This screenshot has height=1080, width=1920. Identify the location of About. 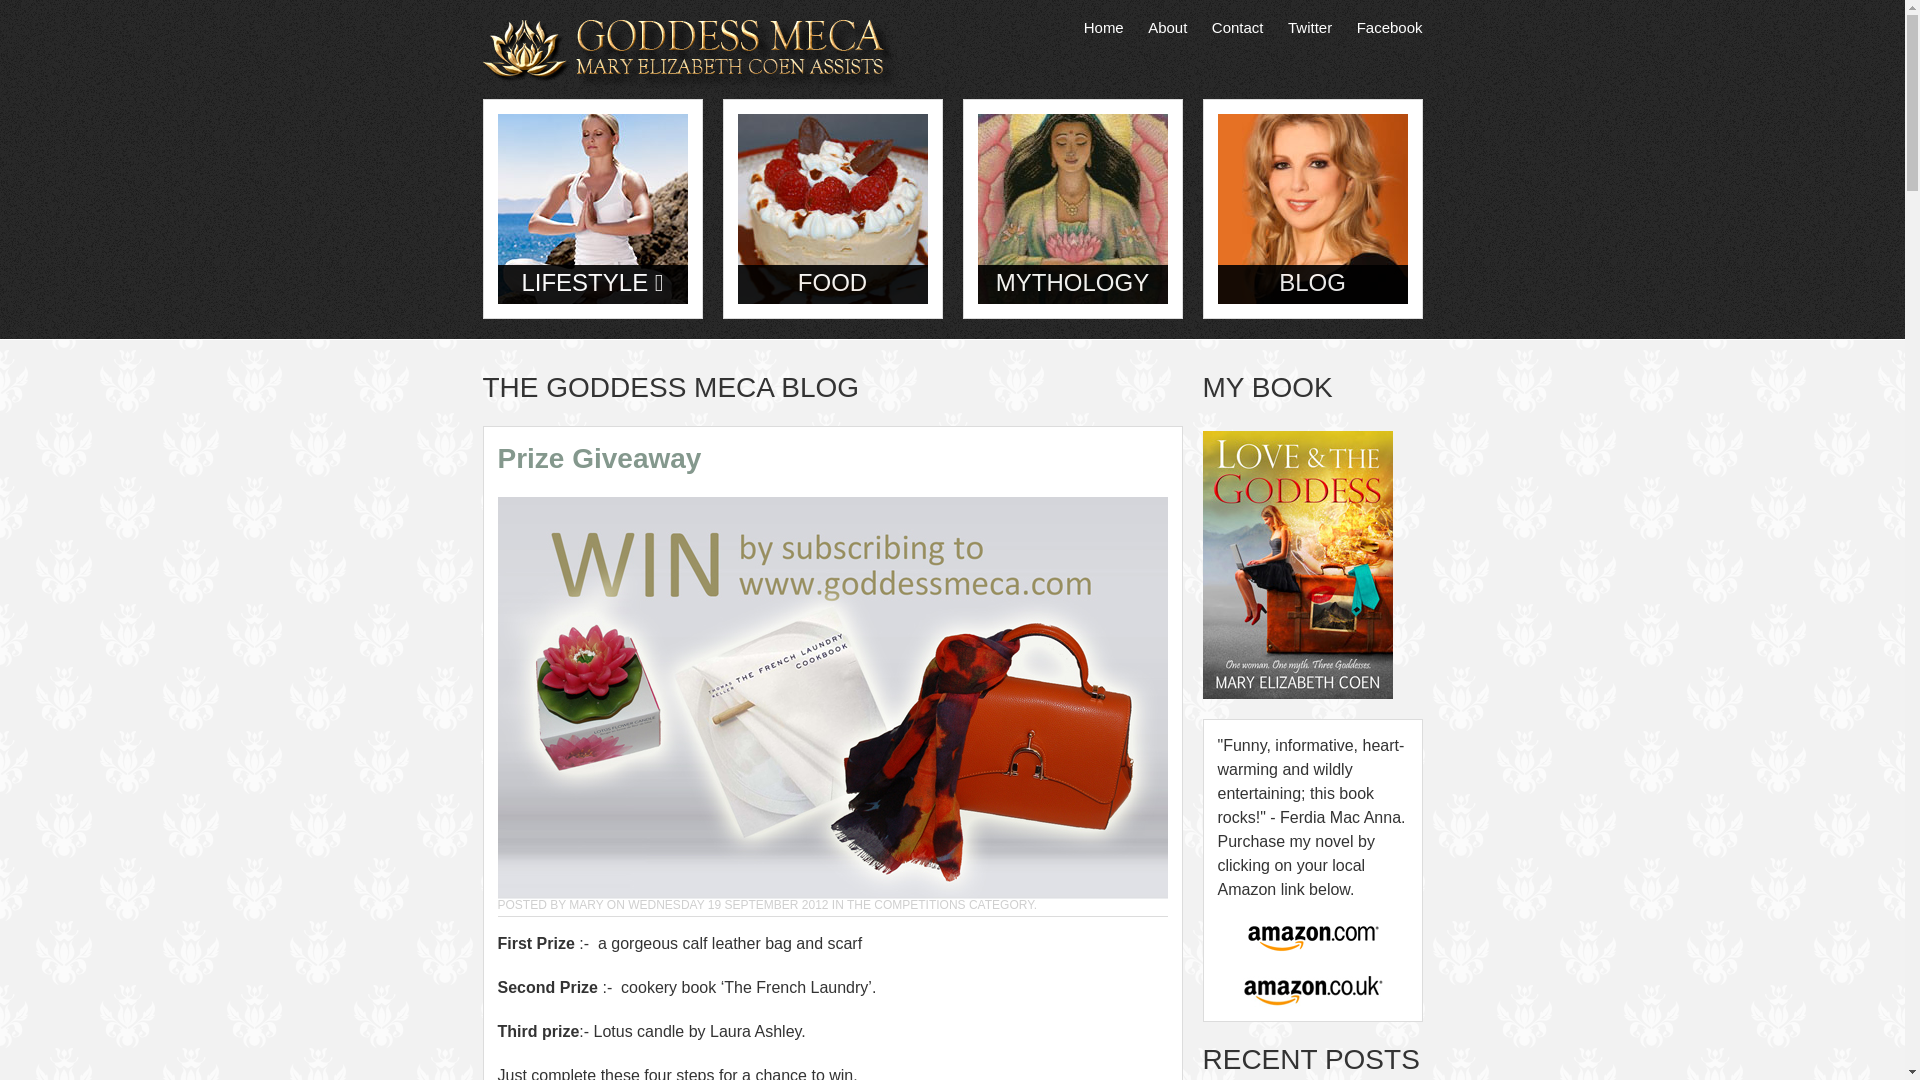
(1167, 27).